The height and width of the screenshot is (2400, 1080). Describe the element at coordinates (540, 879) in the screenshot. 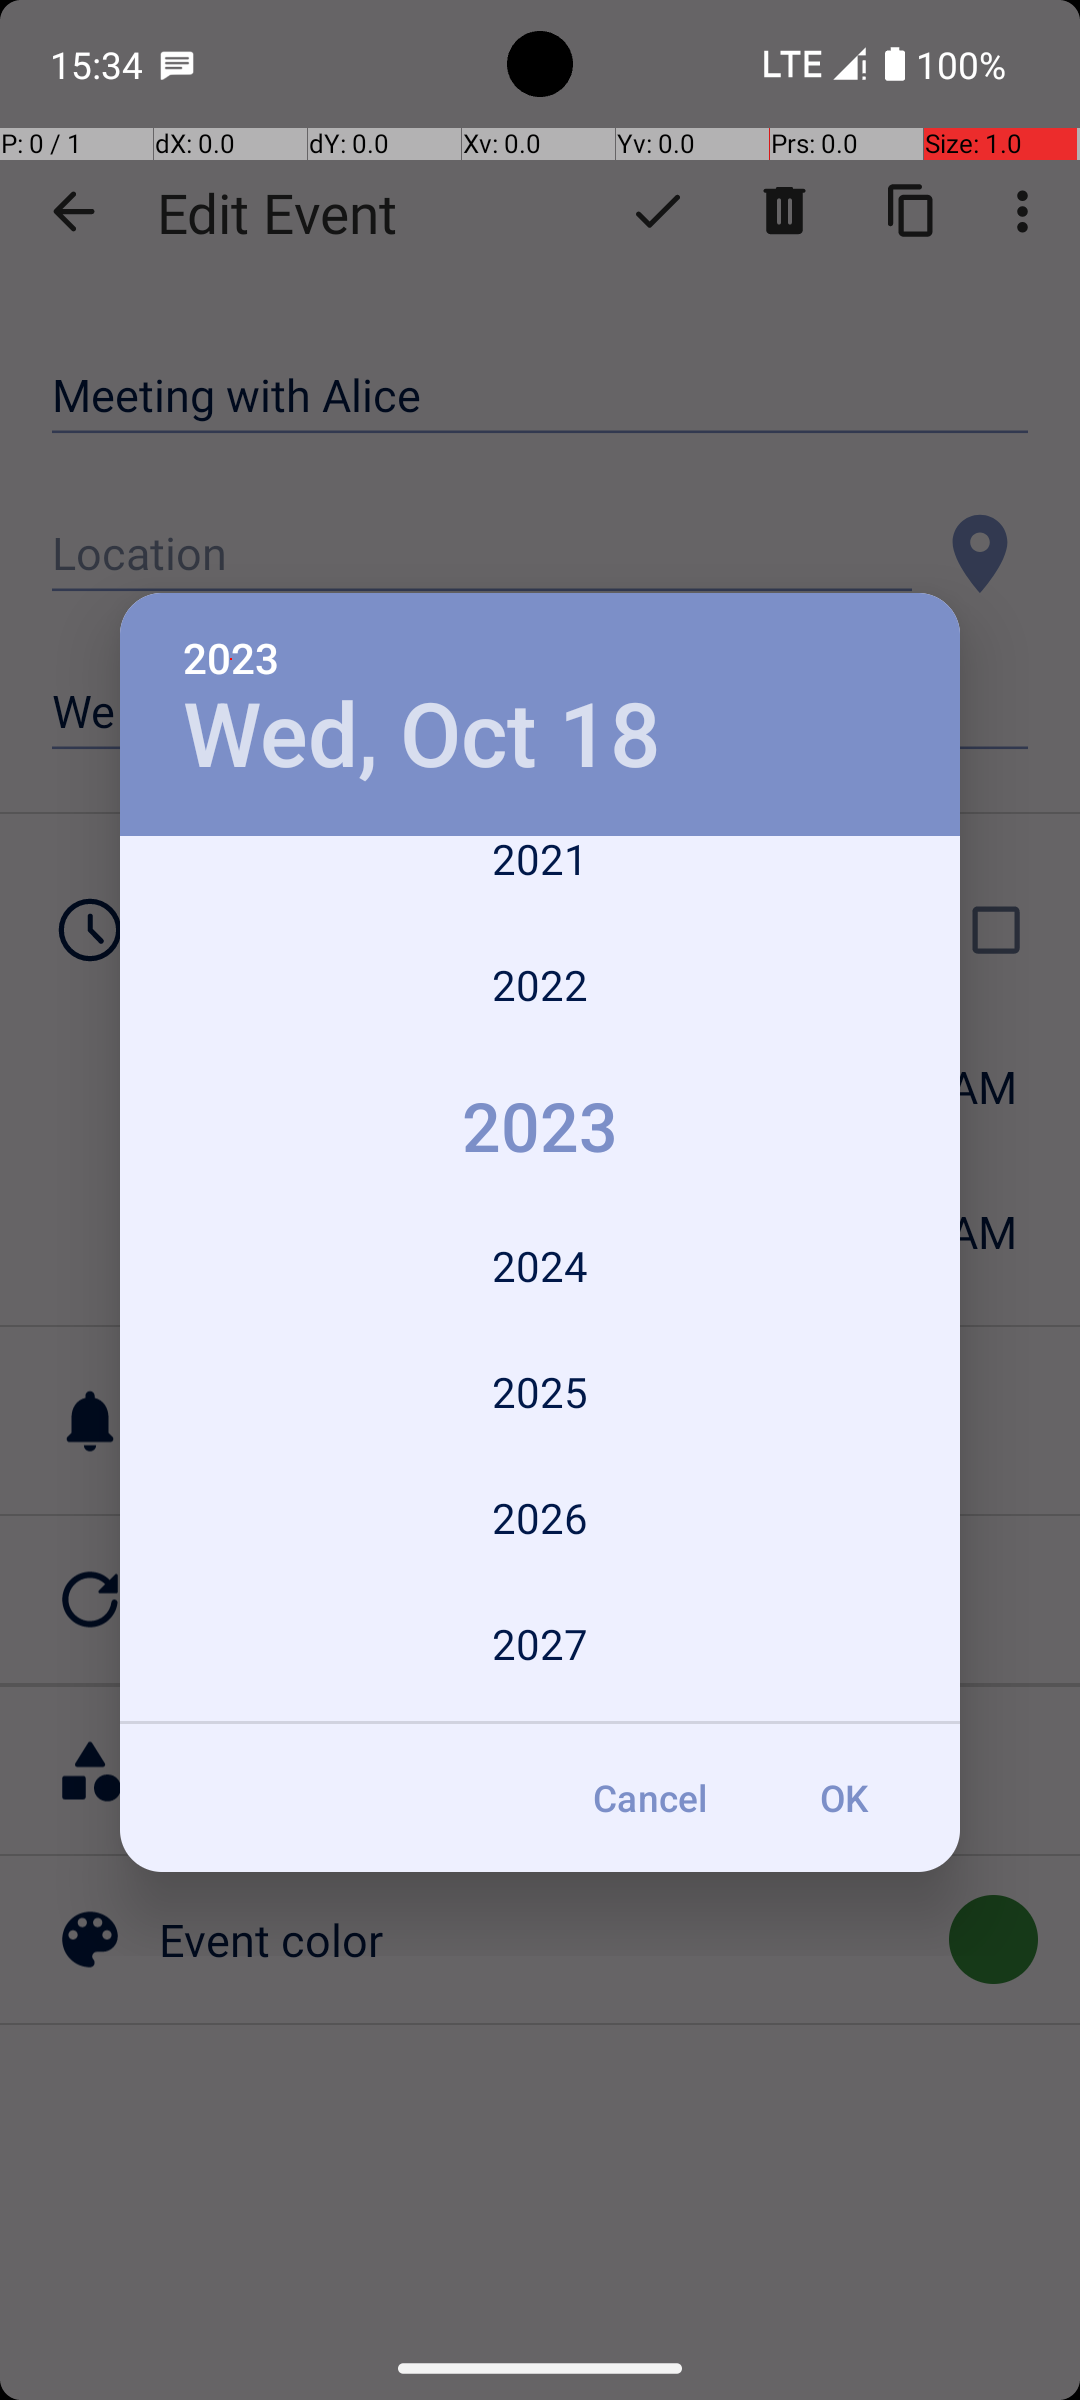

I see `2021` at that location.